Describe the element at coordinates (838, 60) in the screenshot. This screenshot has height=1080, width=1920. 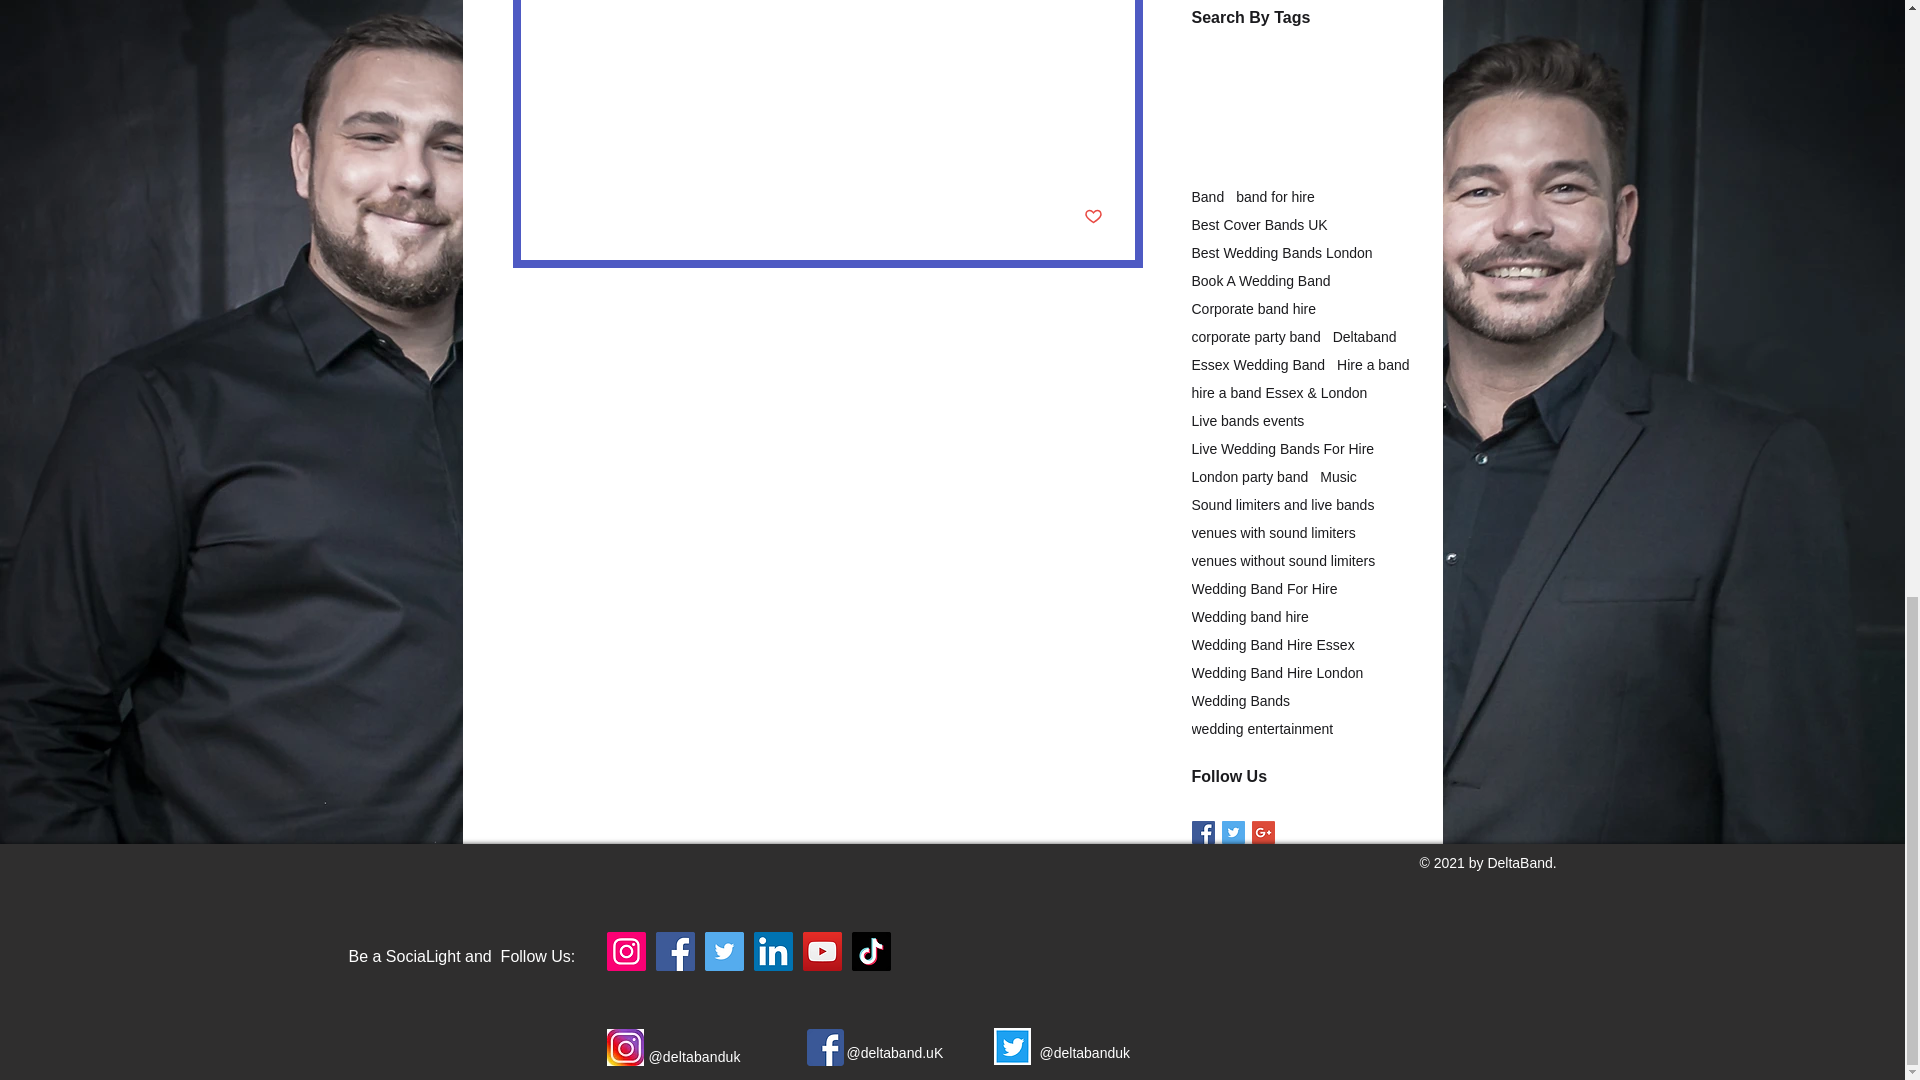
I see `venues without sound limiters` at that location.